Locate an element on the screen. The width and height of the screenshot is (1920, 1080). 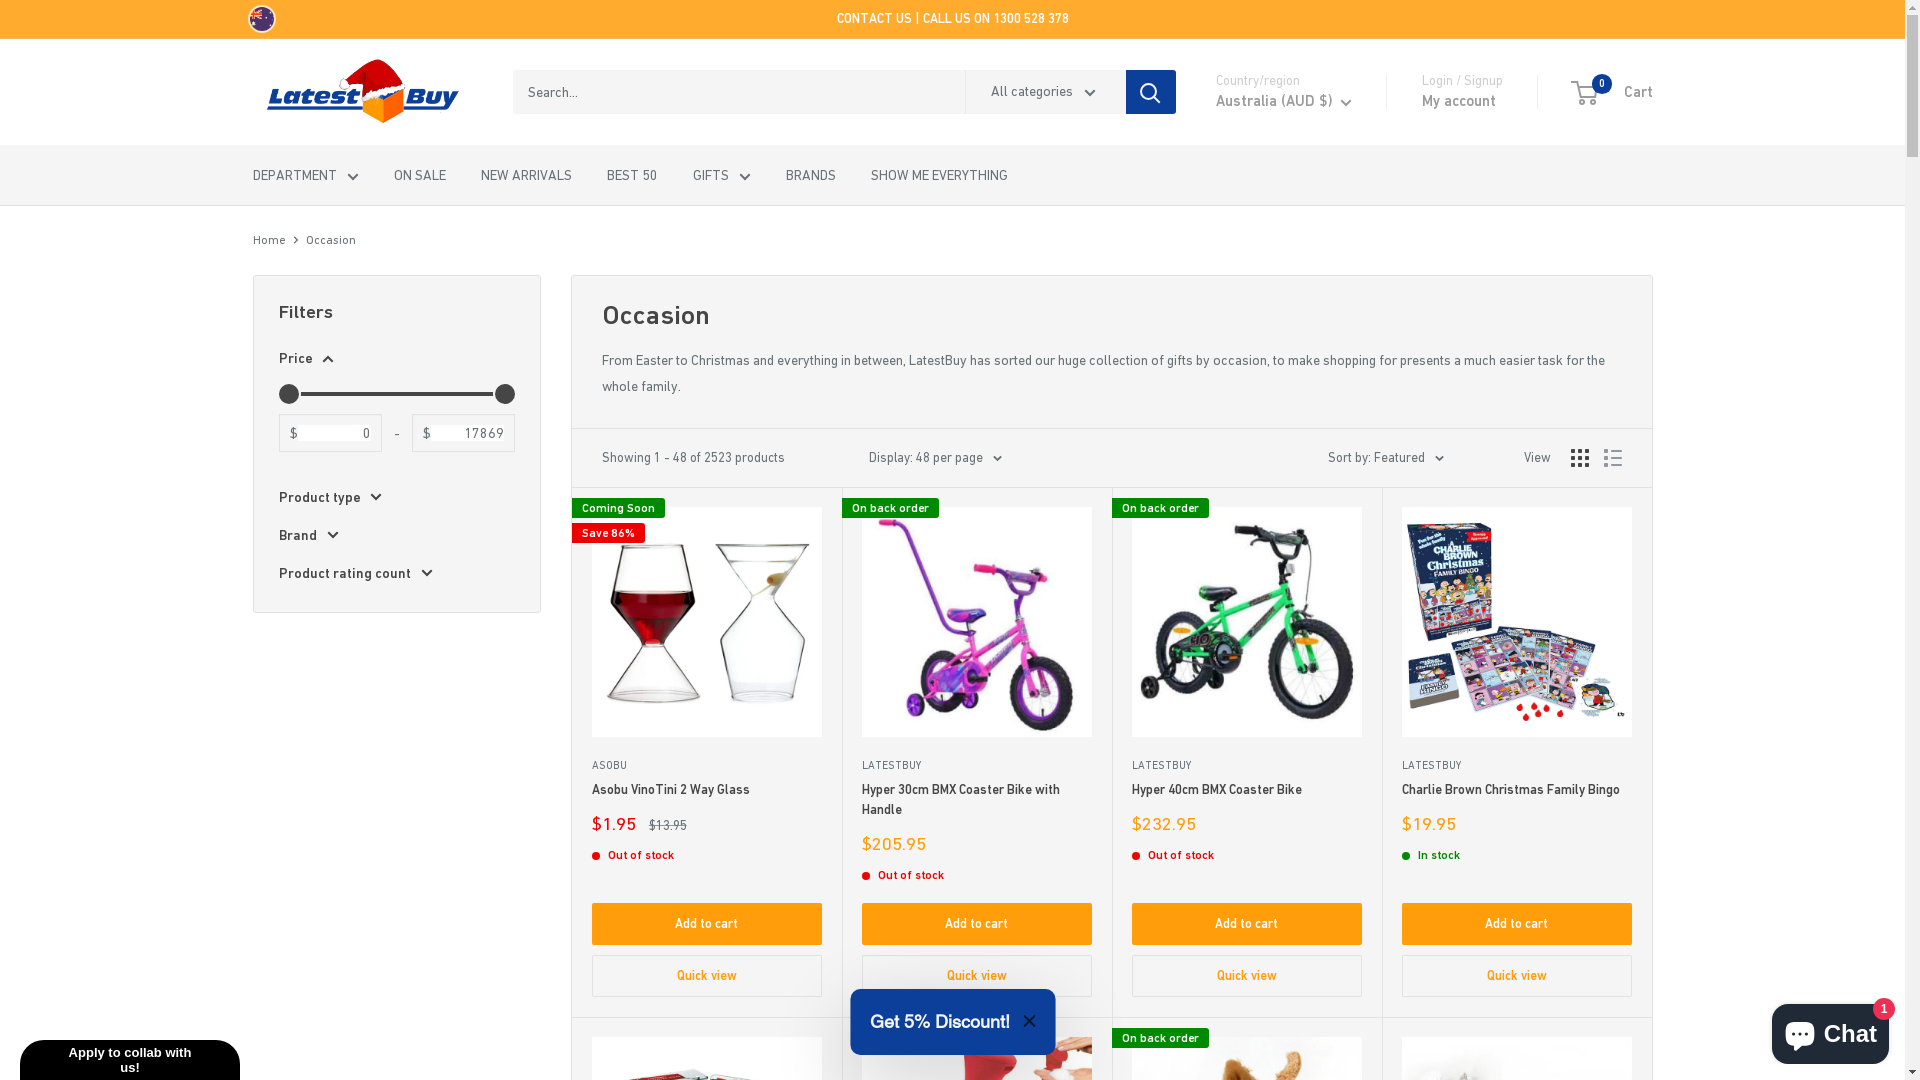
LATESTBUY is located at coordinates (1517, 766).